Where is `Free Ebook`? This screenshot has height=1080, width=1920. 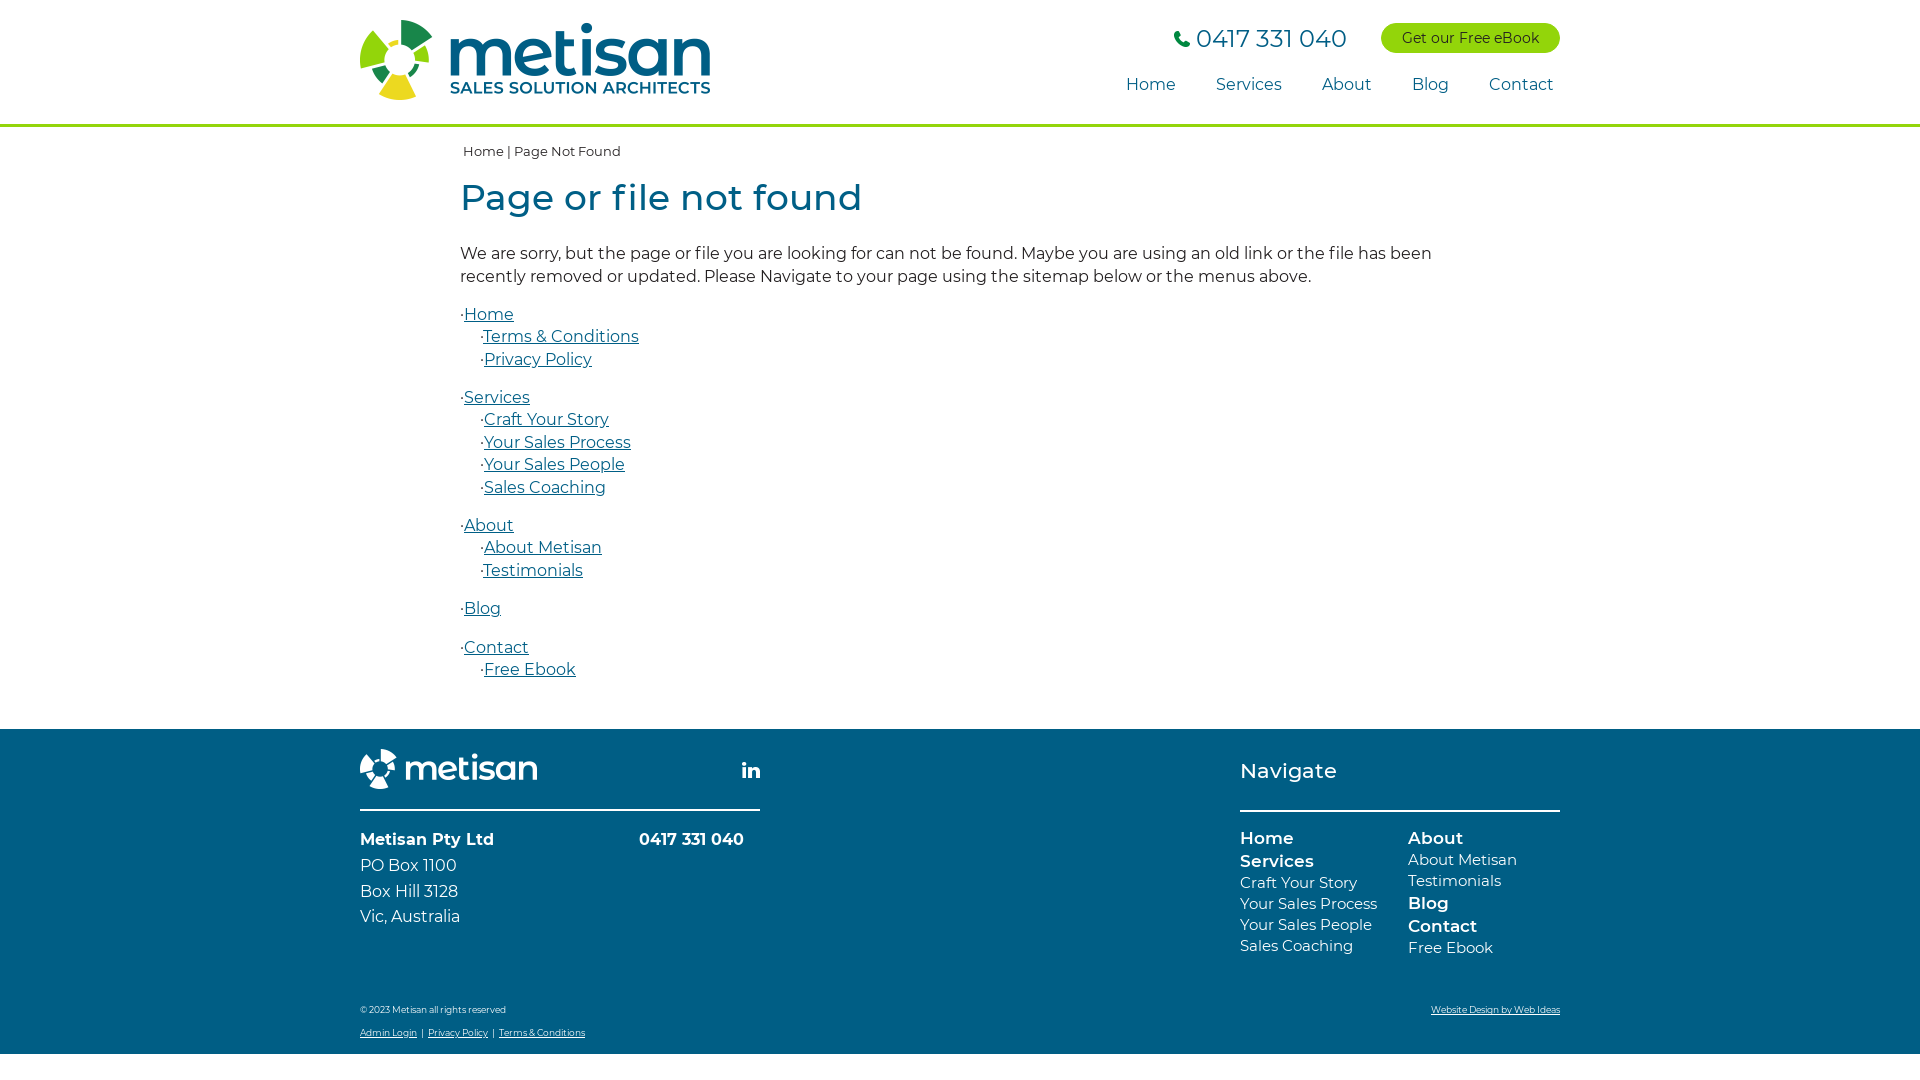
Free Ebook is located at coordinates (1450, 948).